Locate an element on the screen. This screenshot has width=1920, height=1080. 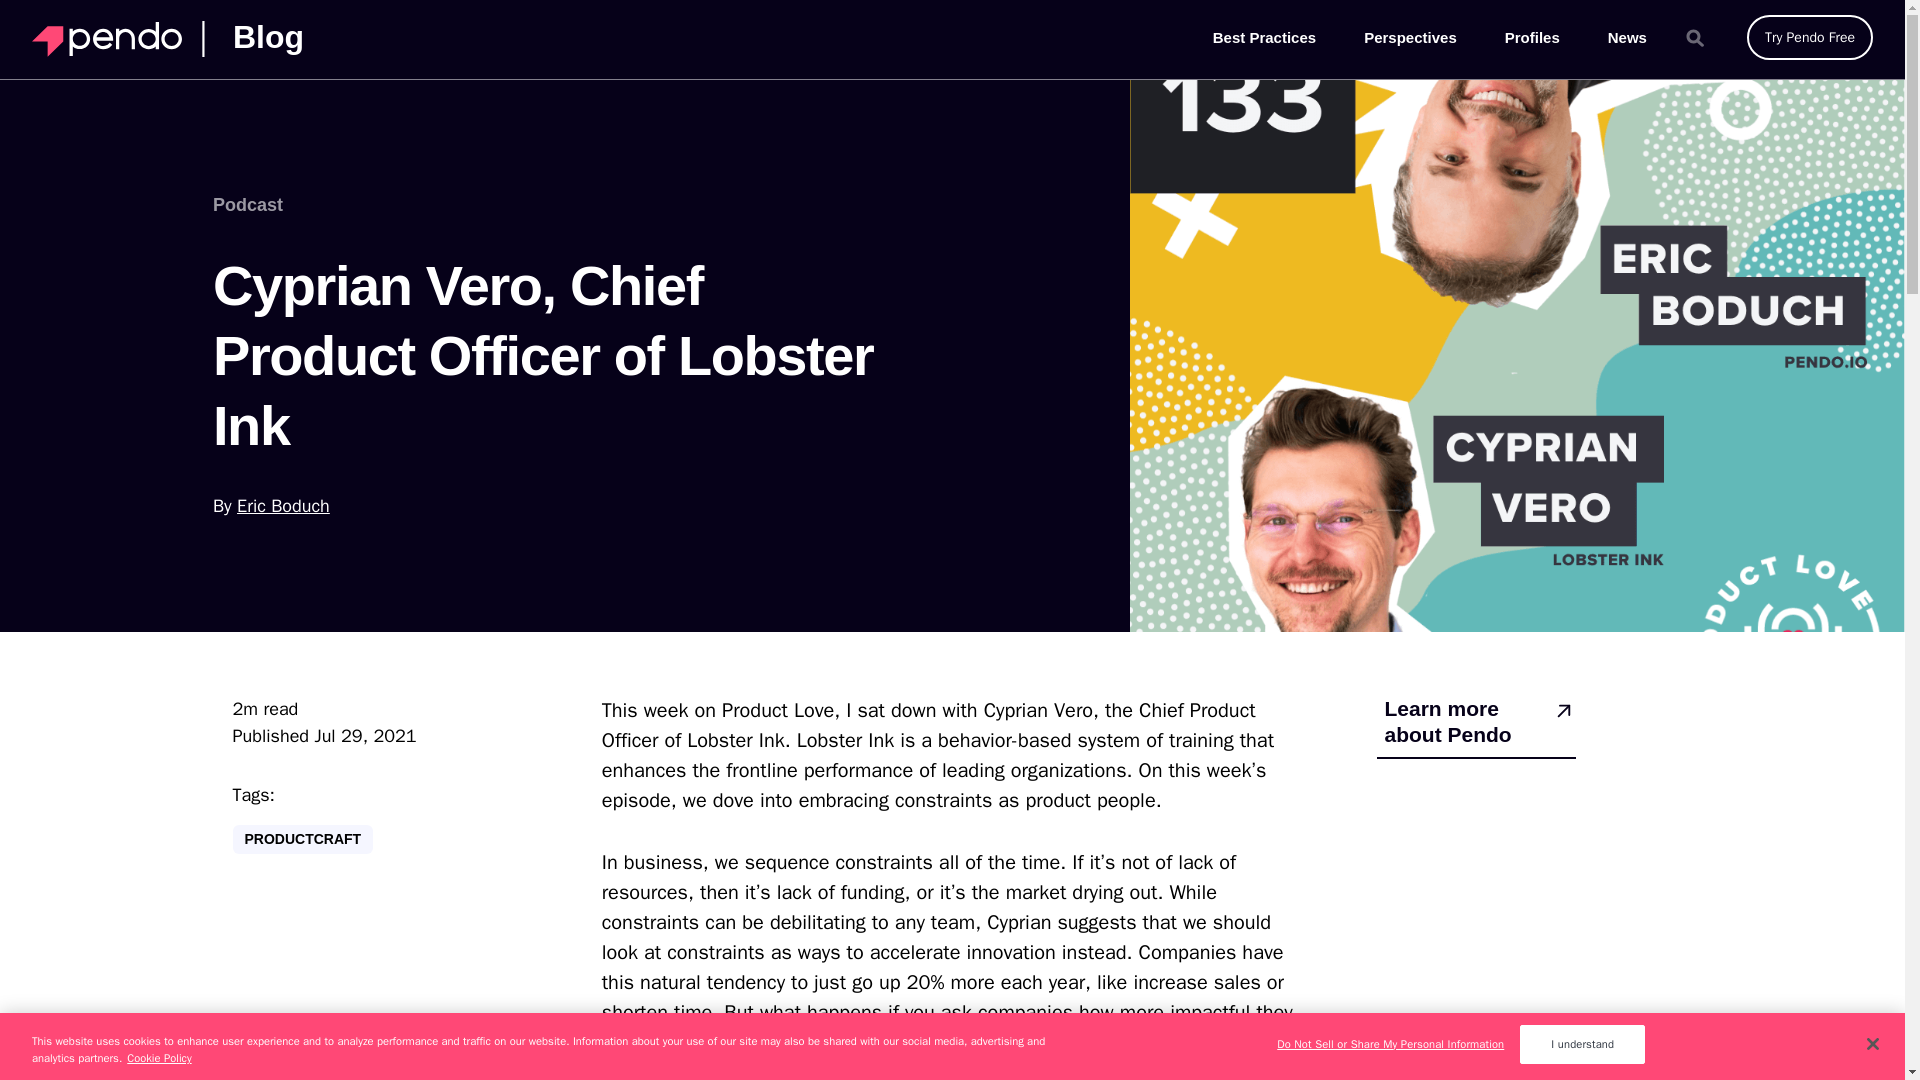
Eric Boduch is located at coordinates (283, 506).